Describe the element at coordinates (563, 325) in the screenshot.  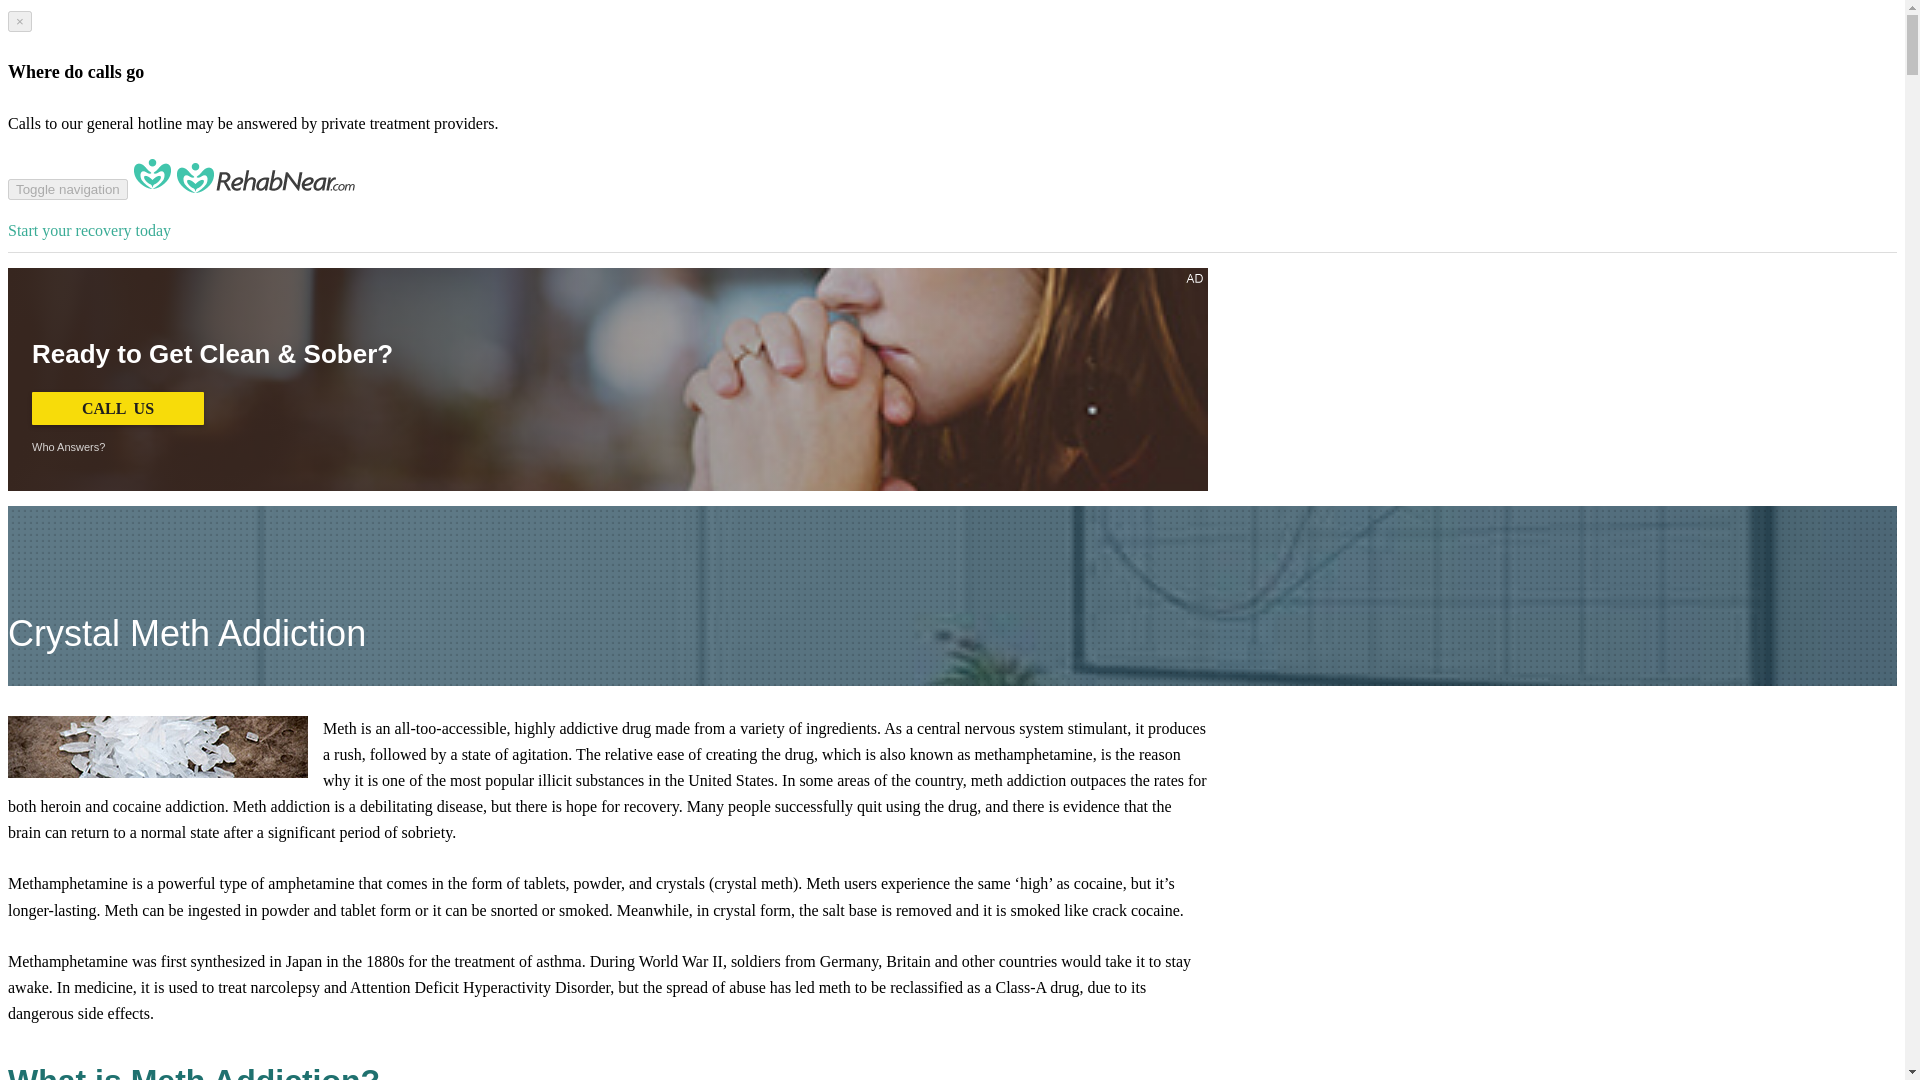
I see `ARE YOU ADDICTED?` at that location.